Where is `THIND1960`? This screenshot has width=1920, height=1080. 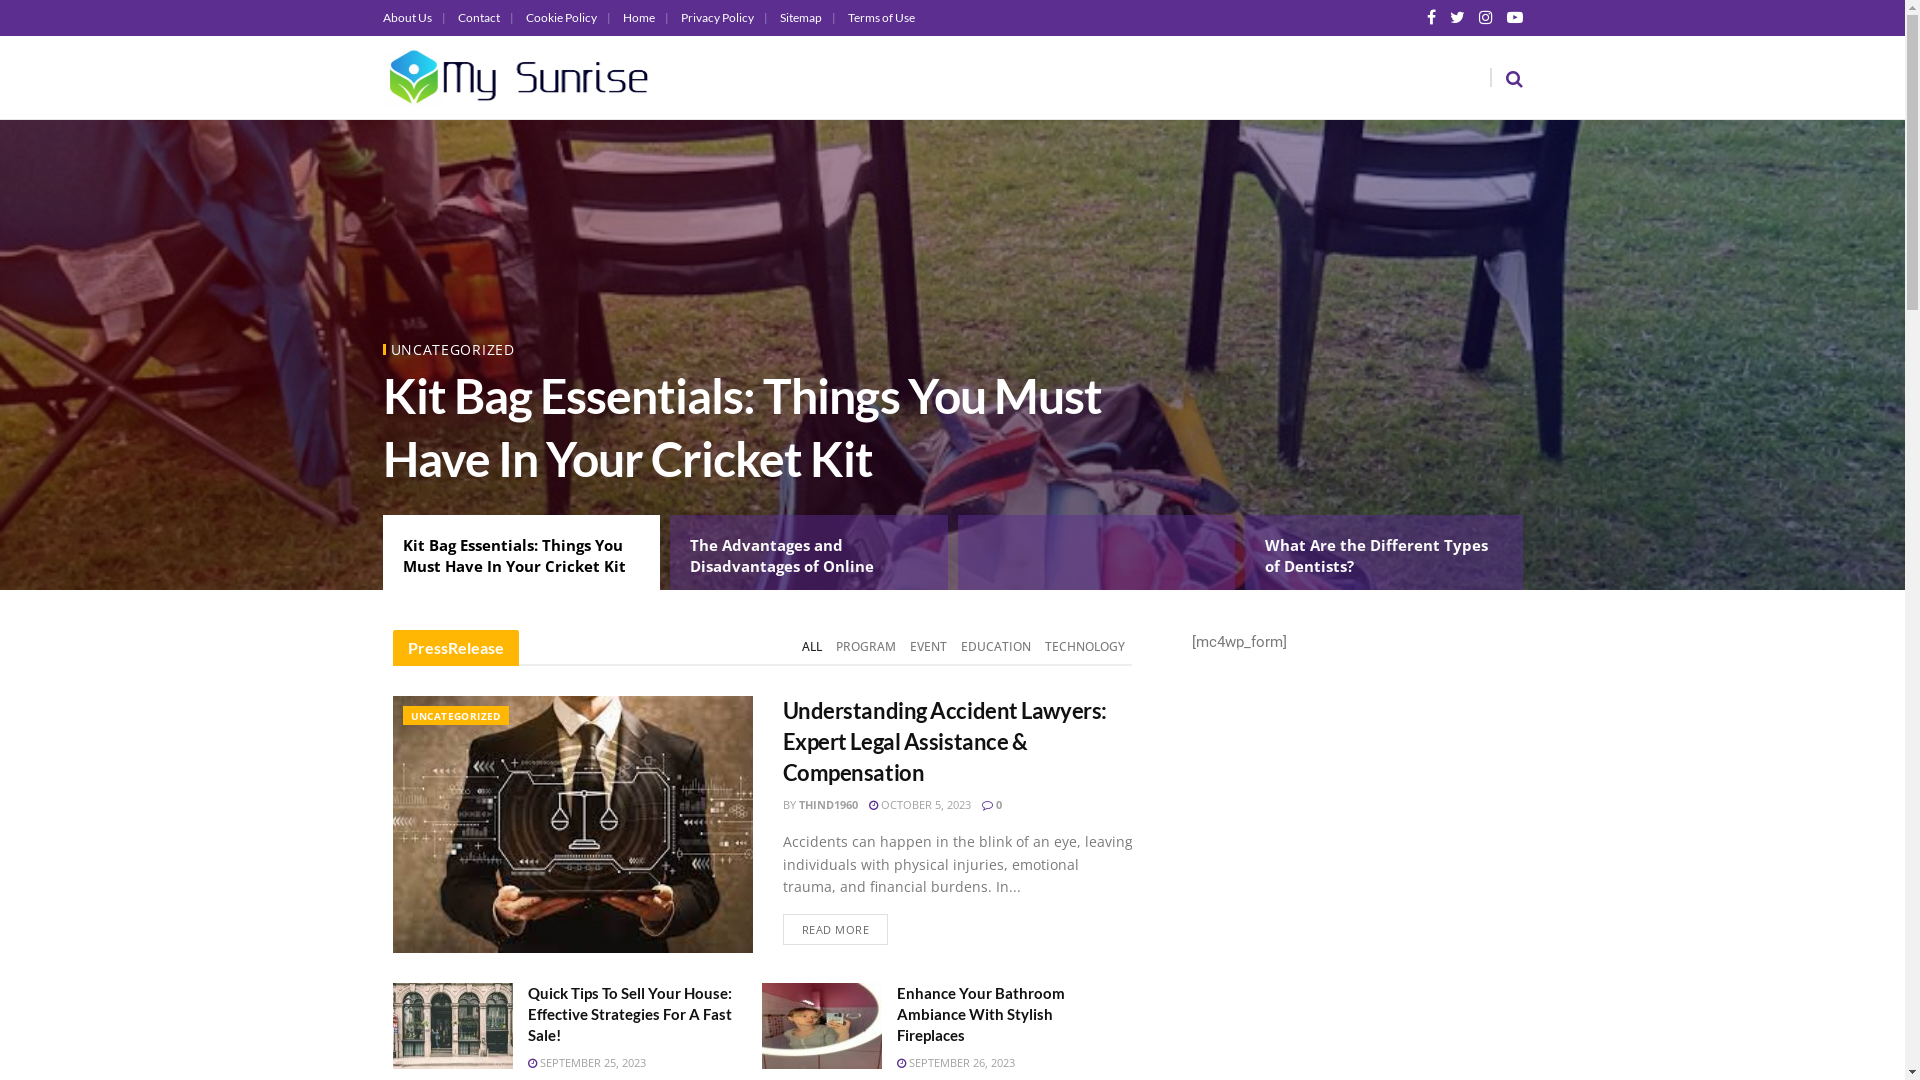 THIND1960 is located at coordinates (828, 804).